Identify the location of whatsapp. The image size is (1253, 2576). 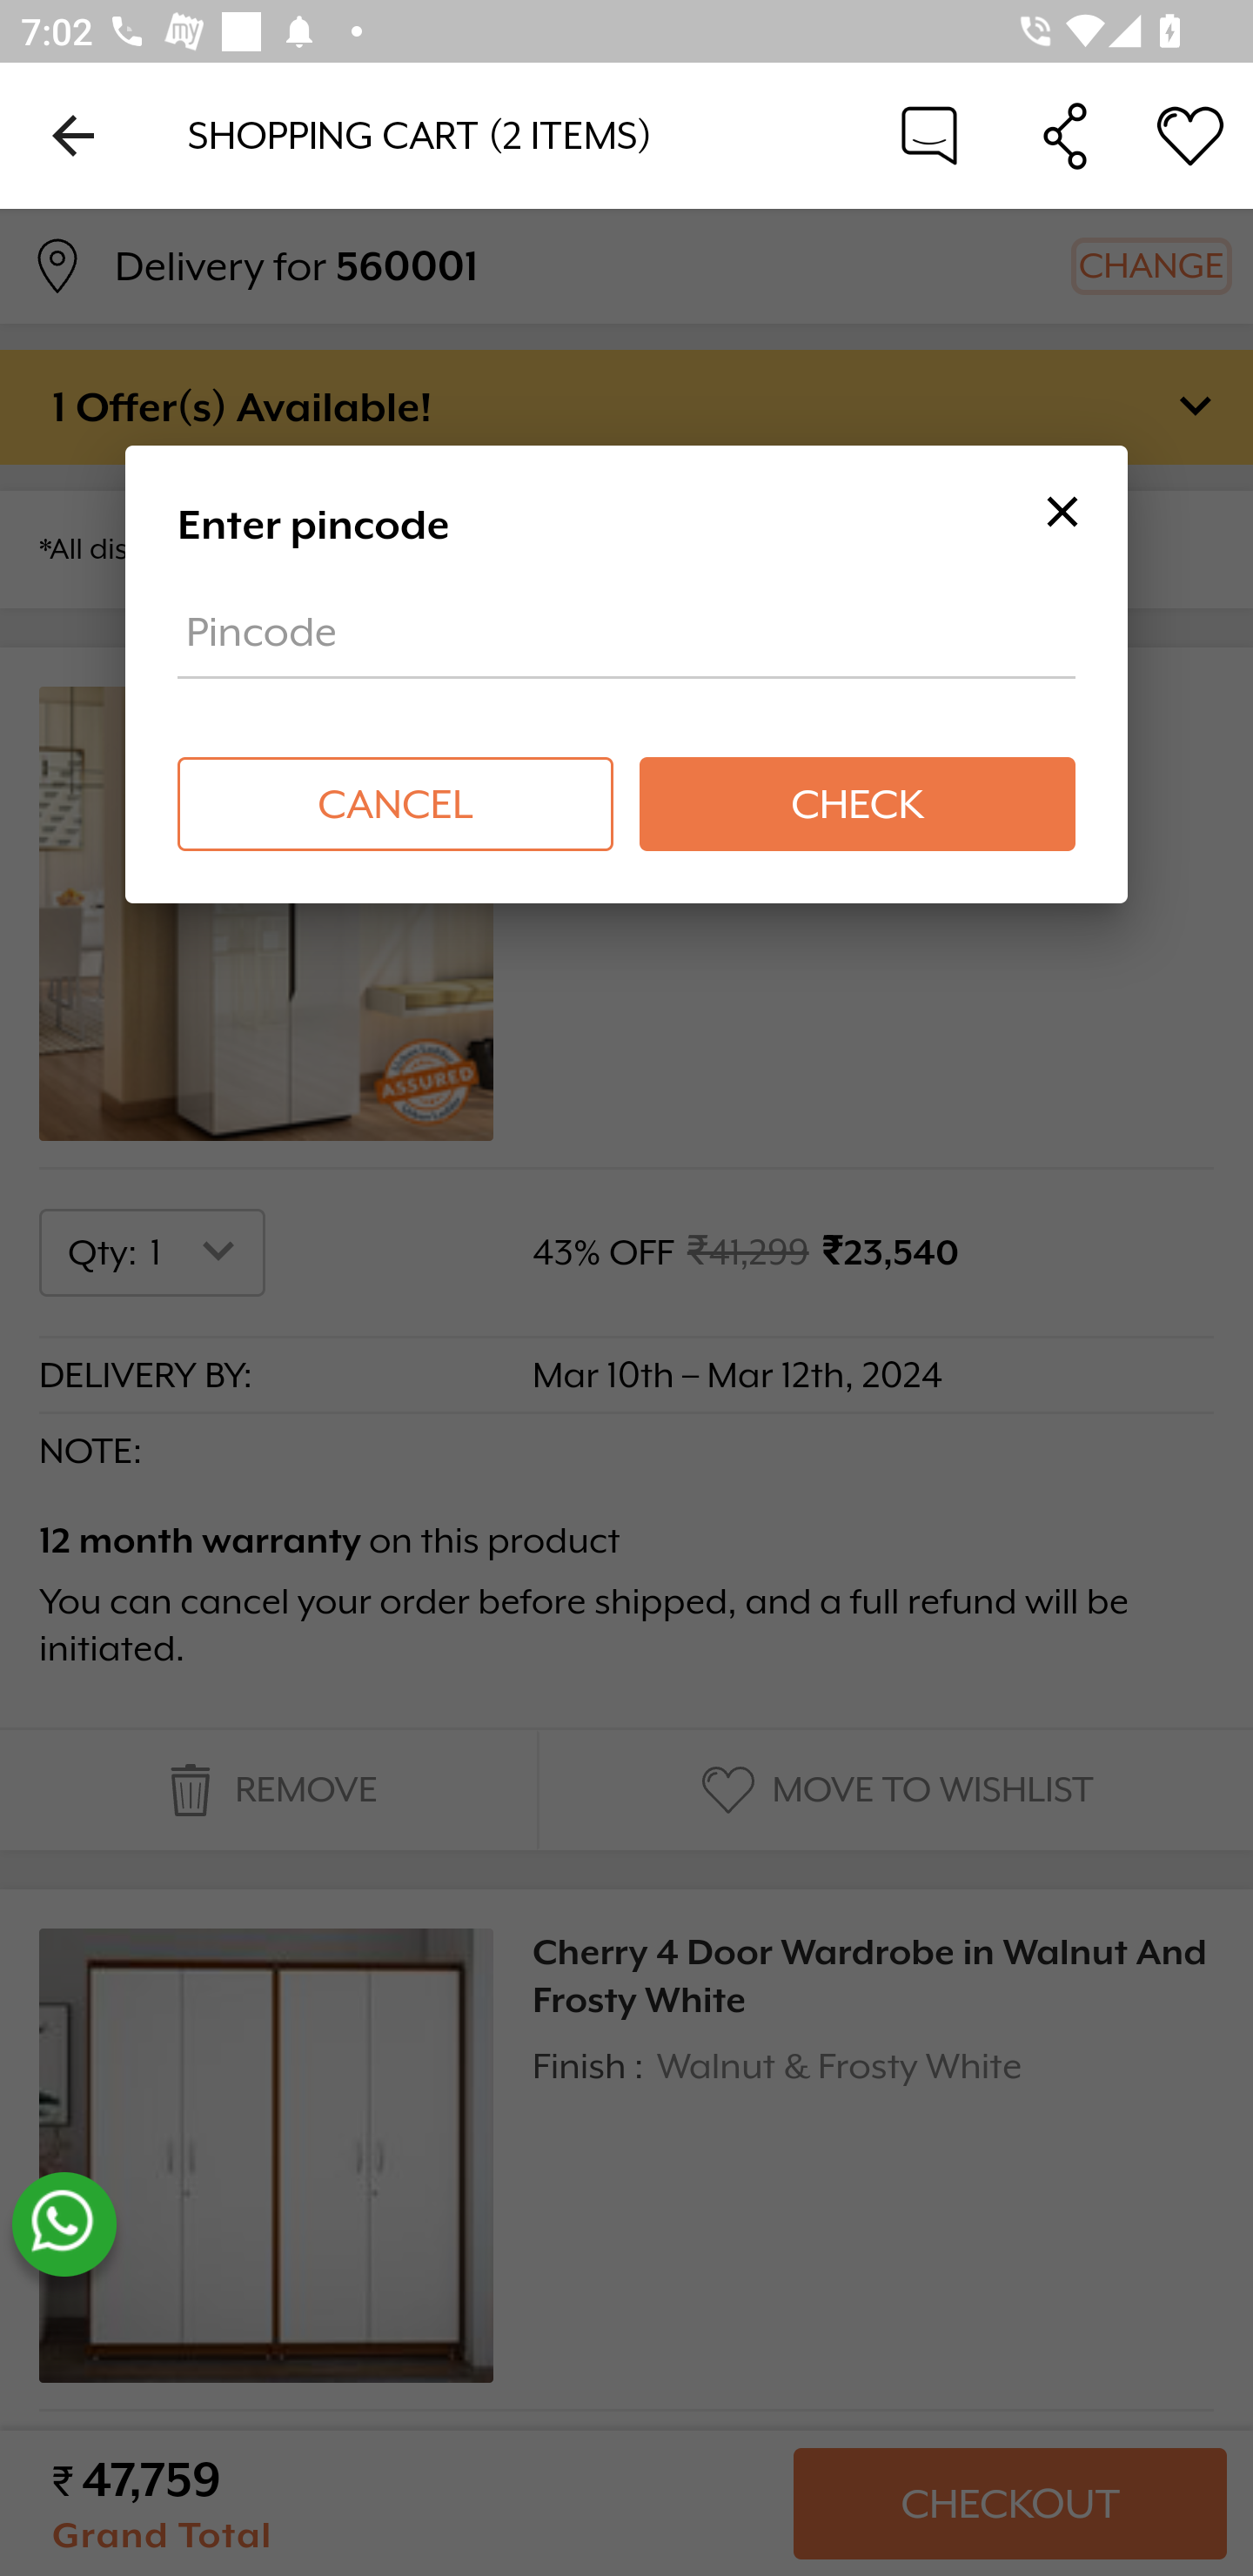
(64, 2224).